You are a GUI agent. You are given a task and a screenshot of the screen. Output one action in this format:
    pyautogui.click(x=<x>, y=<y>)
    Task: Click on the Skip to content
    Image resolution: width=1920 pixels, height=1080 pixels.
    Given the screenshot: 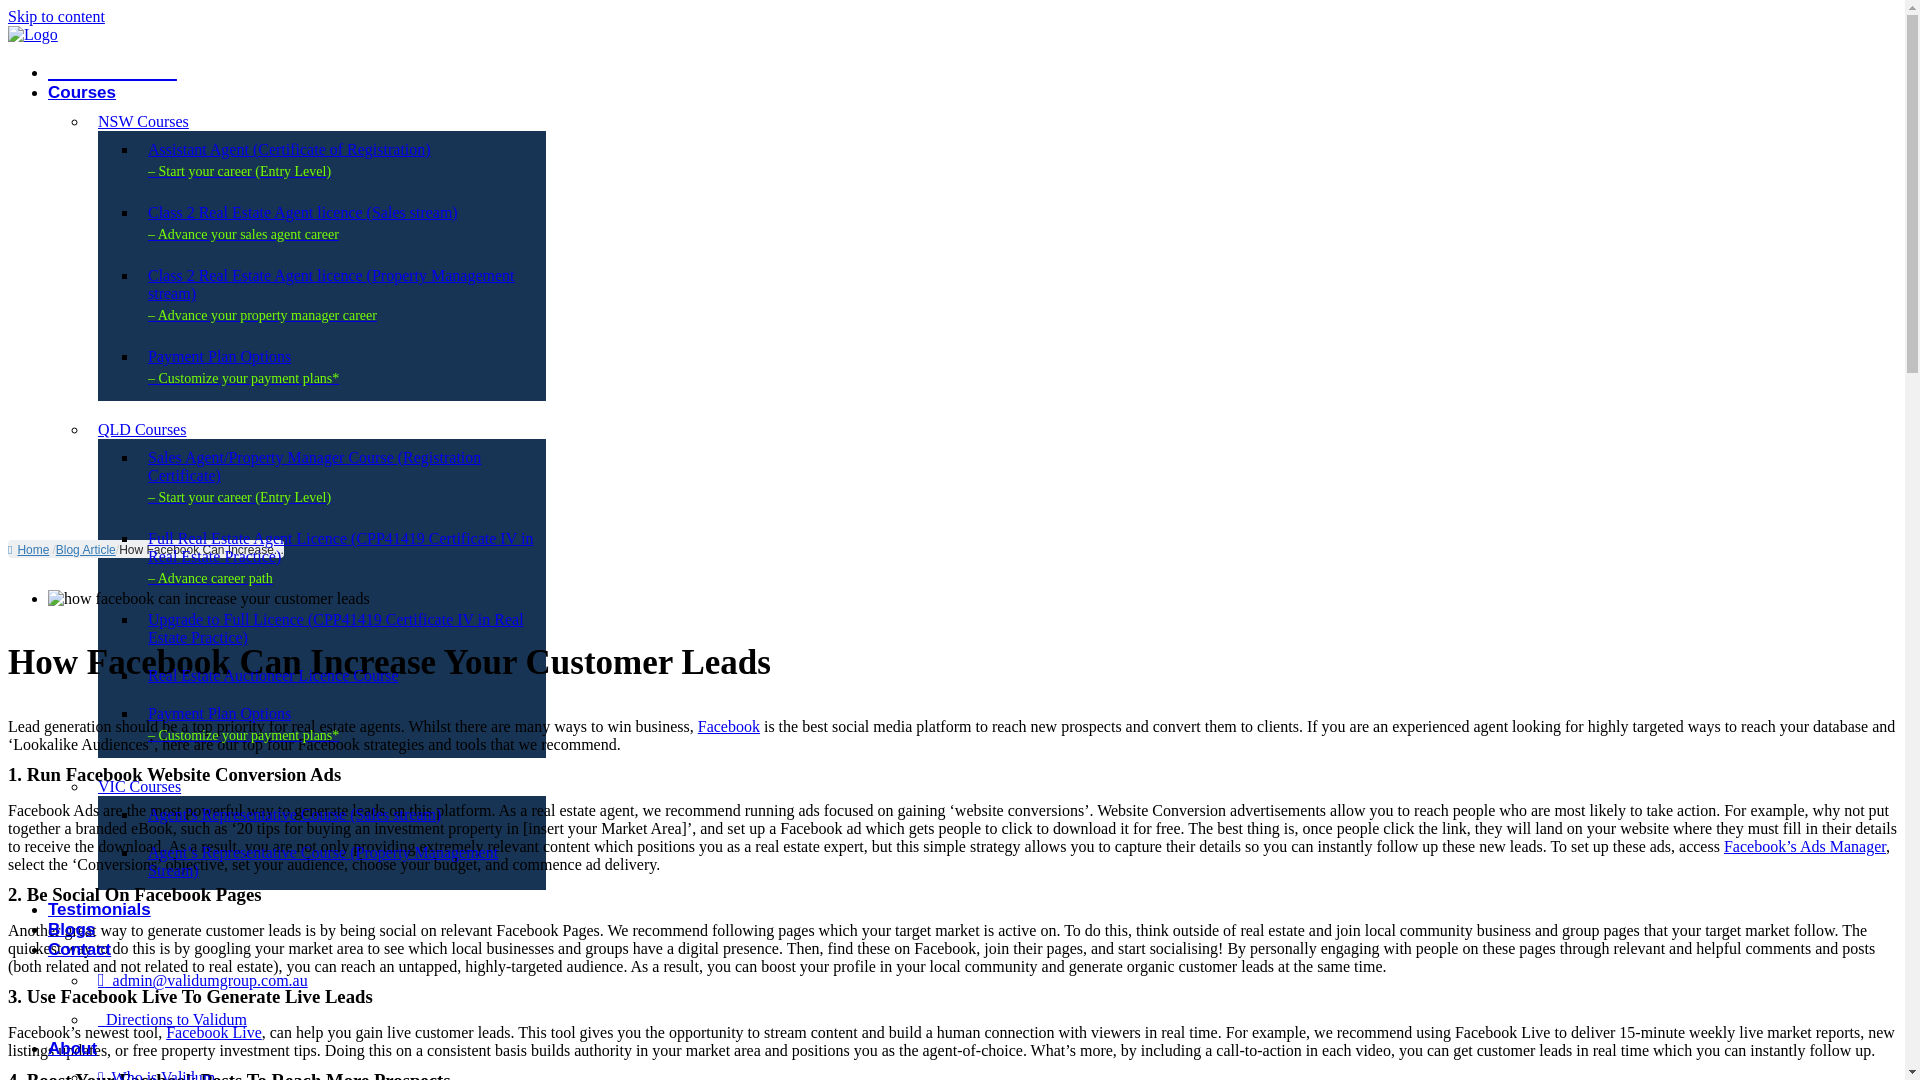 What is the action you would take?
    pyautogui.click(x=56, y=16)
    